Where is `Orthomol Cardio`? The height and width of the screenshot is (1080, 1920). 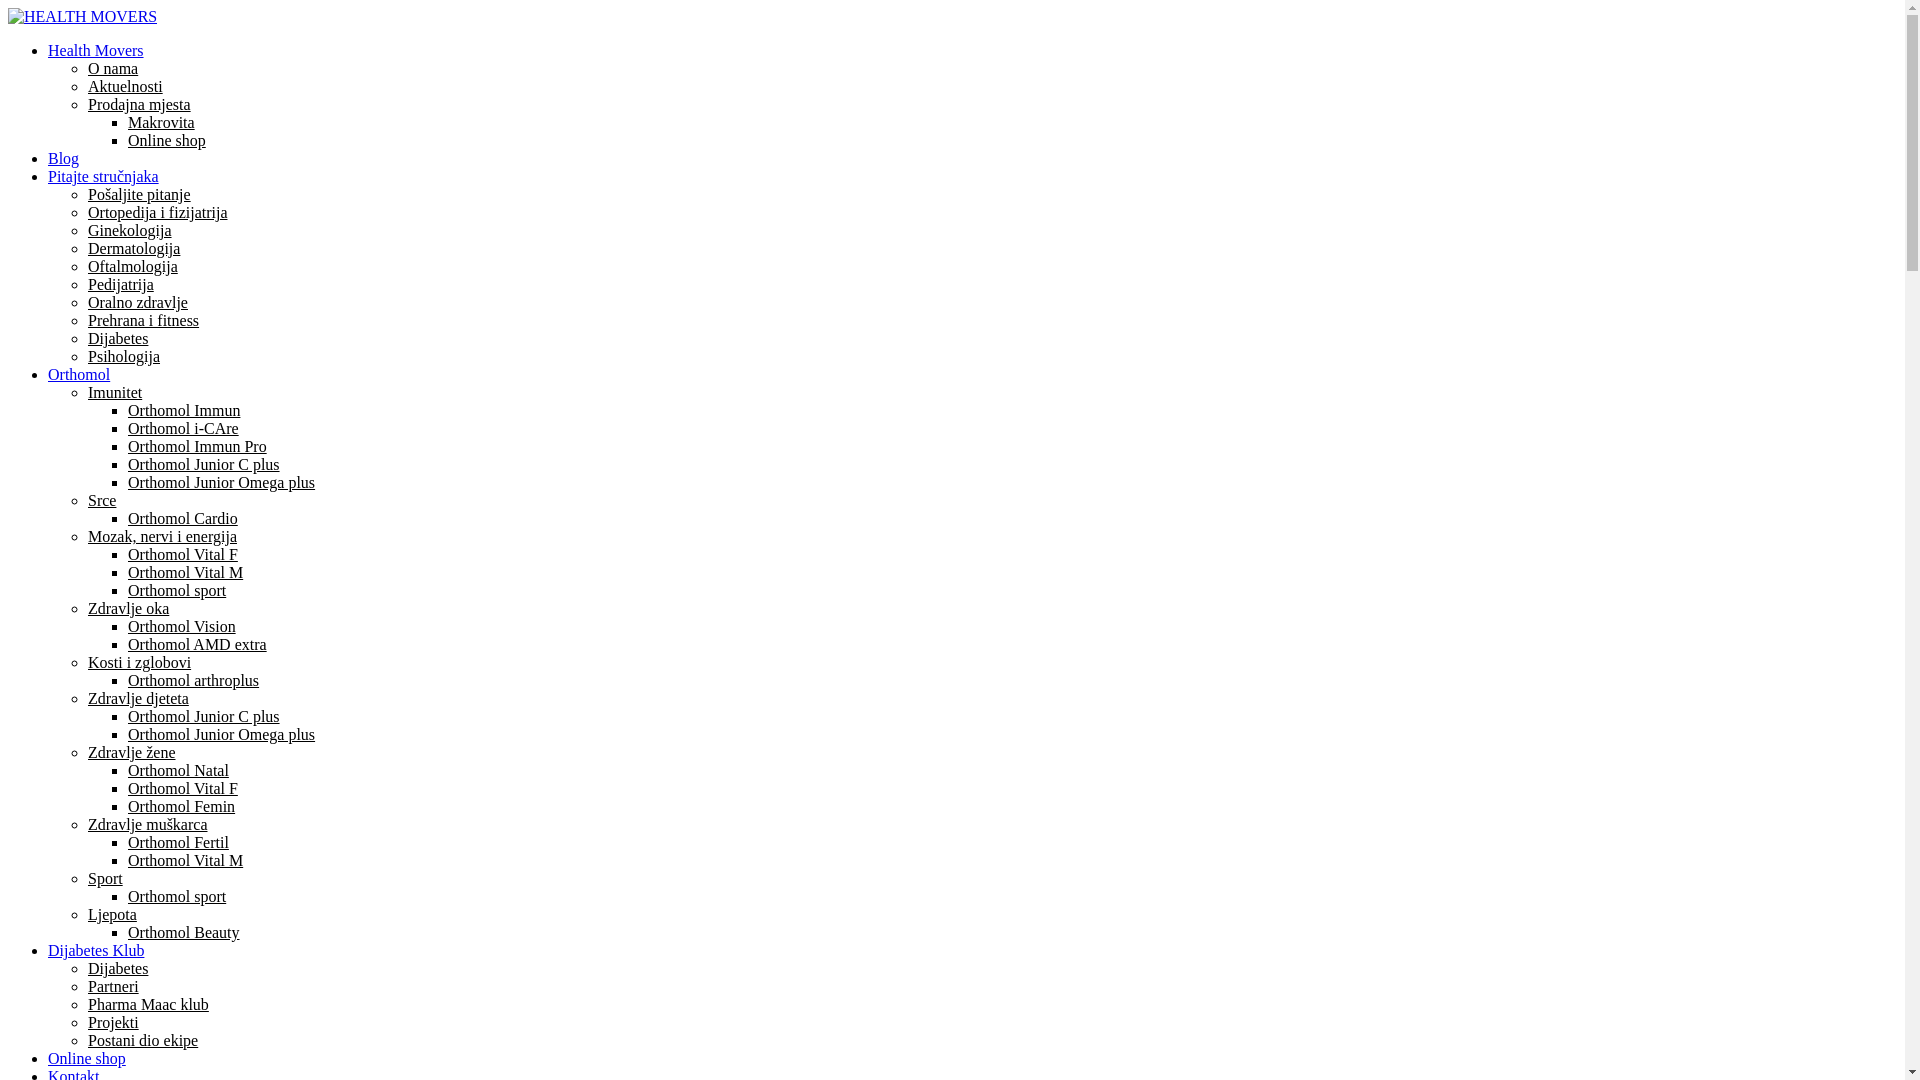
Orthomol Cardio is located at coordinates (183, 518).